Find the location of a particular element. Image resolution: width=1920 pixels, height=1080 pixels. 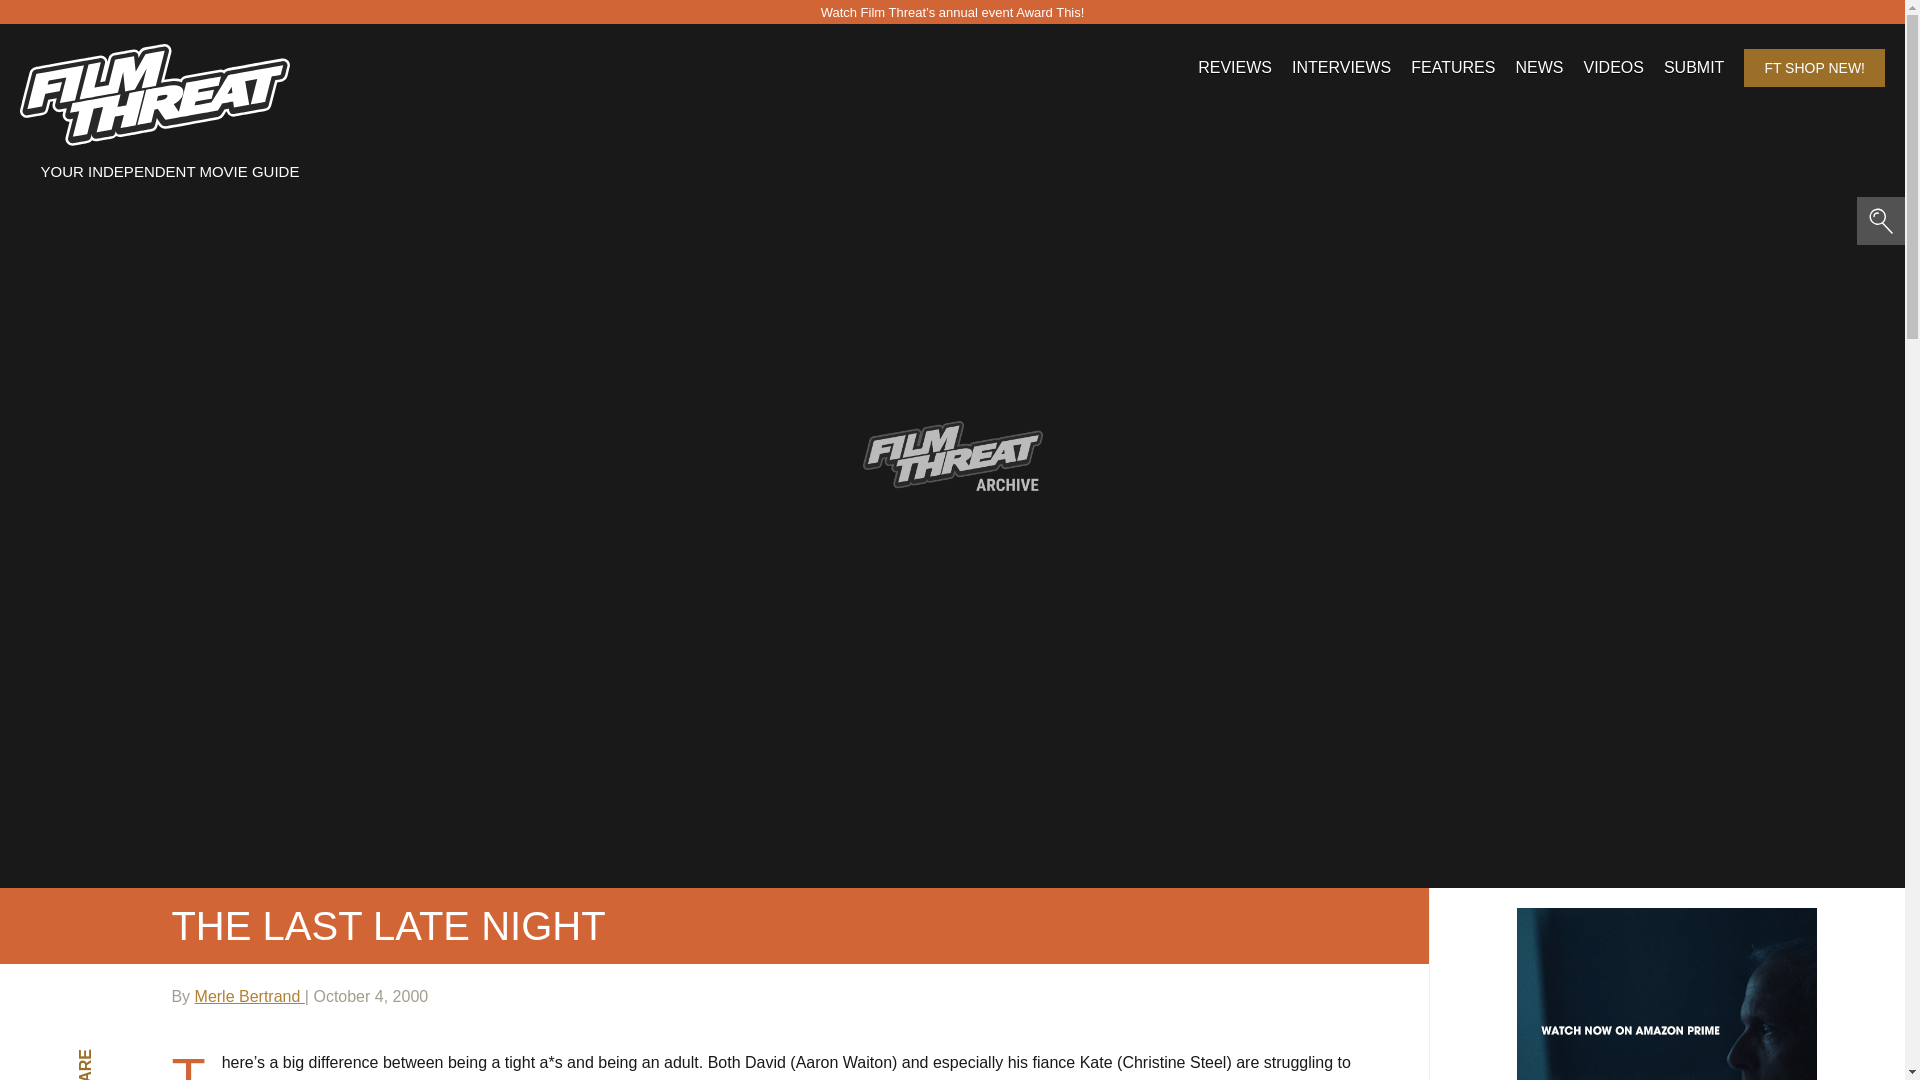

NEWS is located at coordinates (1538, 68).